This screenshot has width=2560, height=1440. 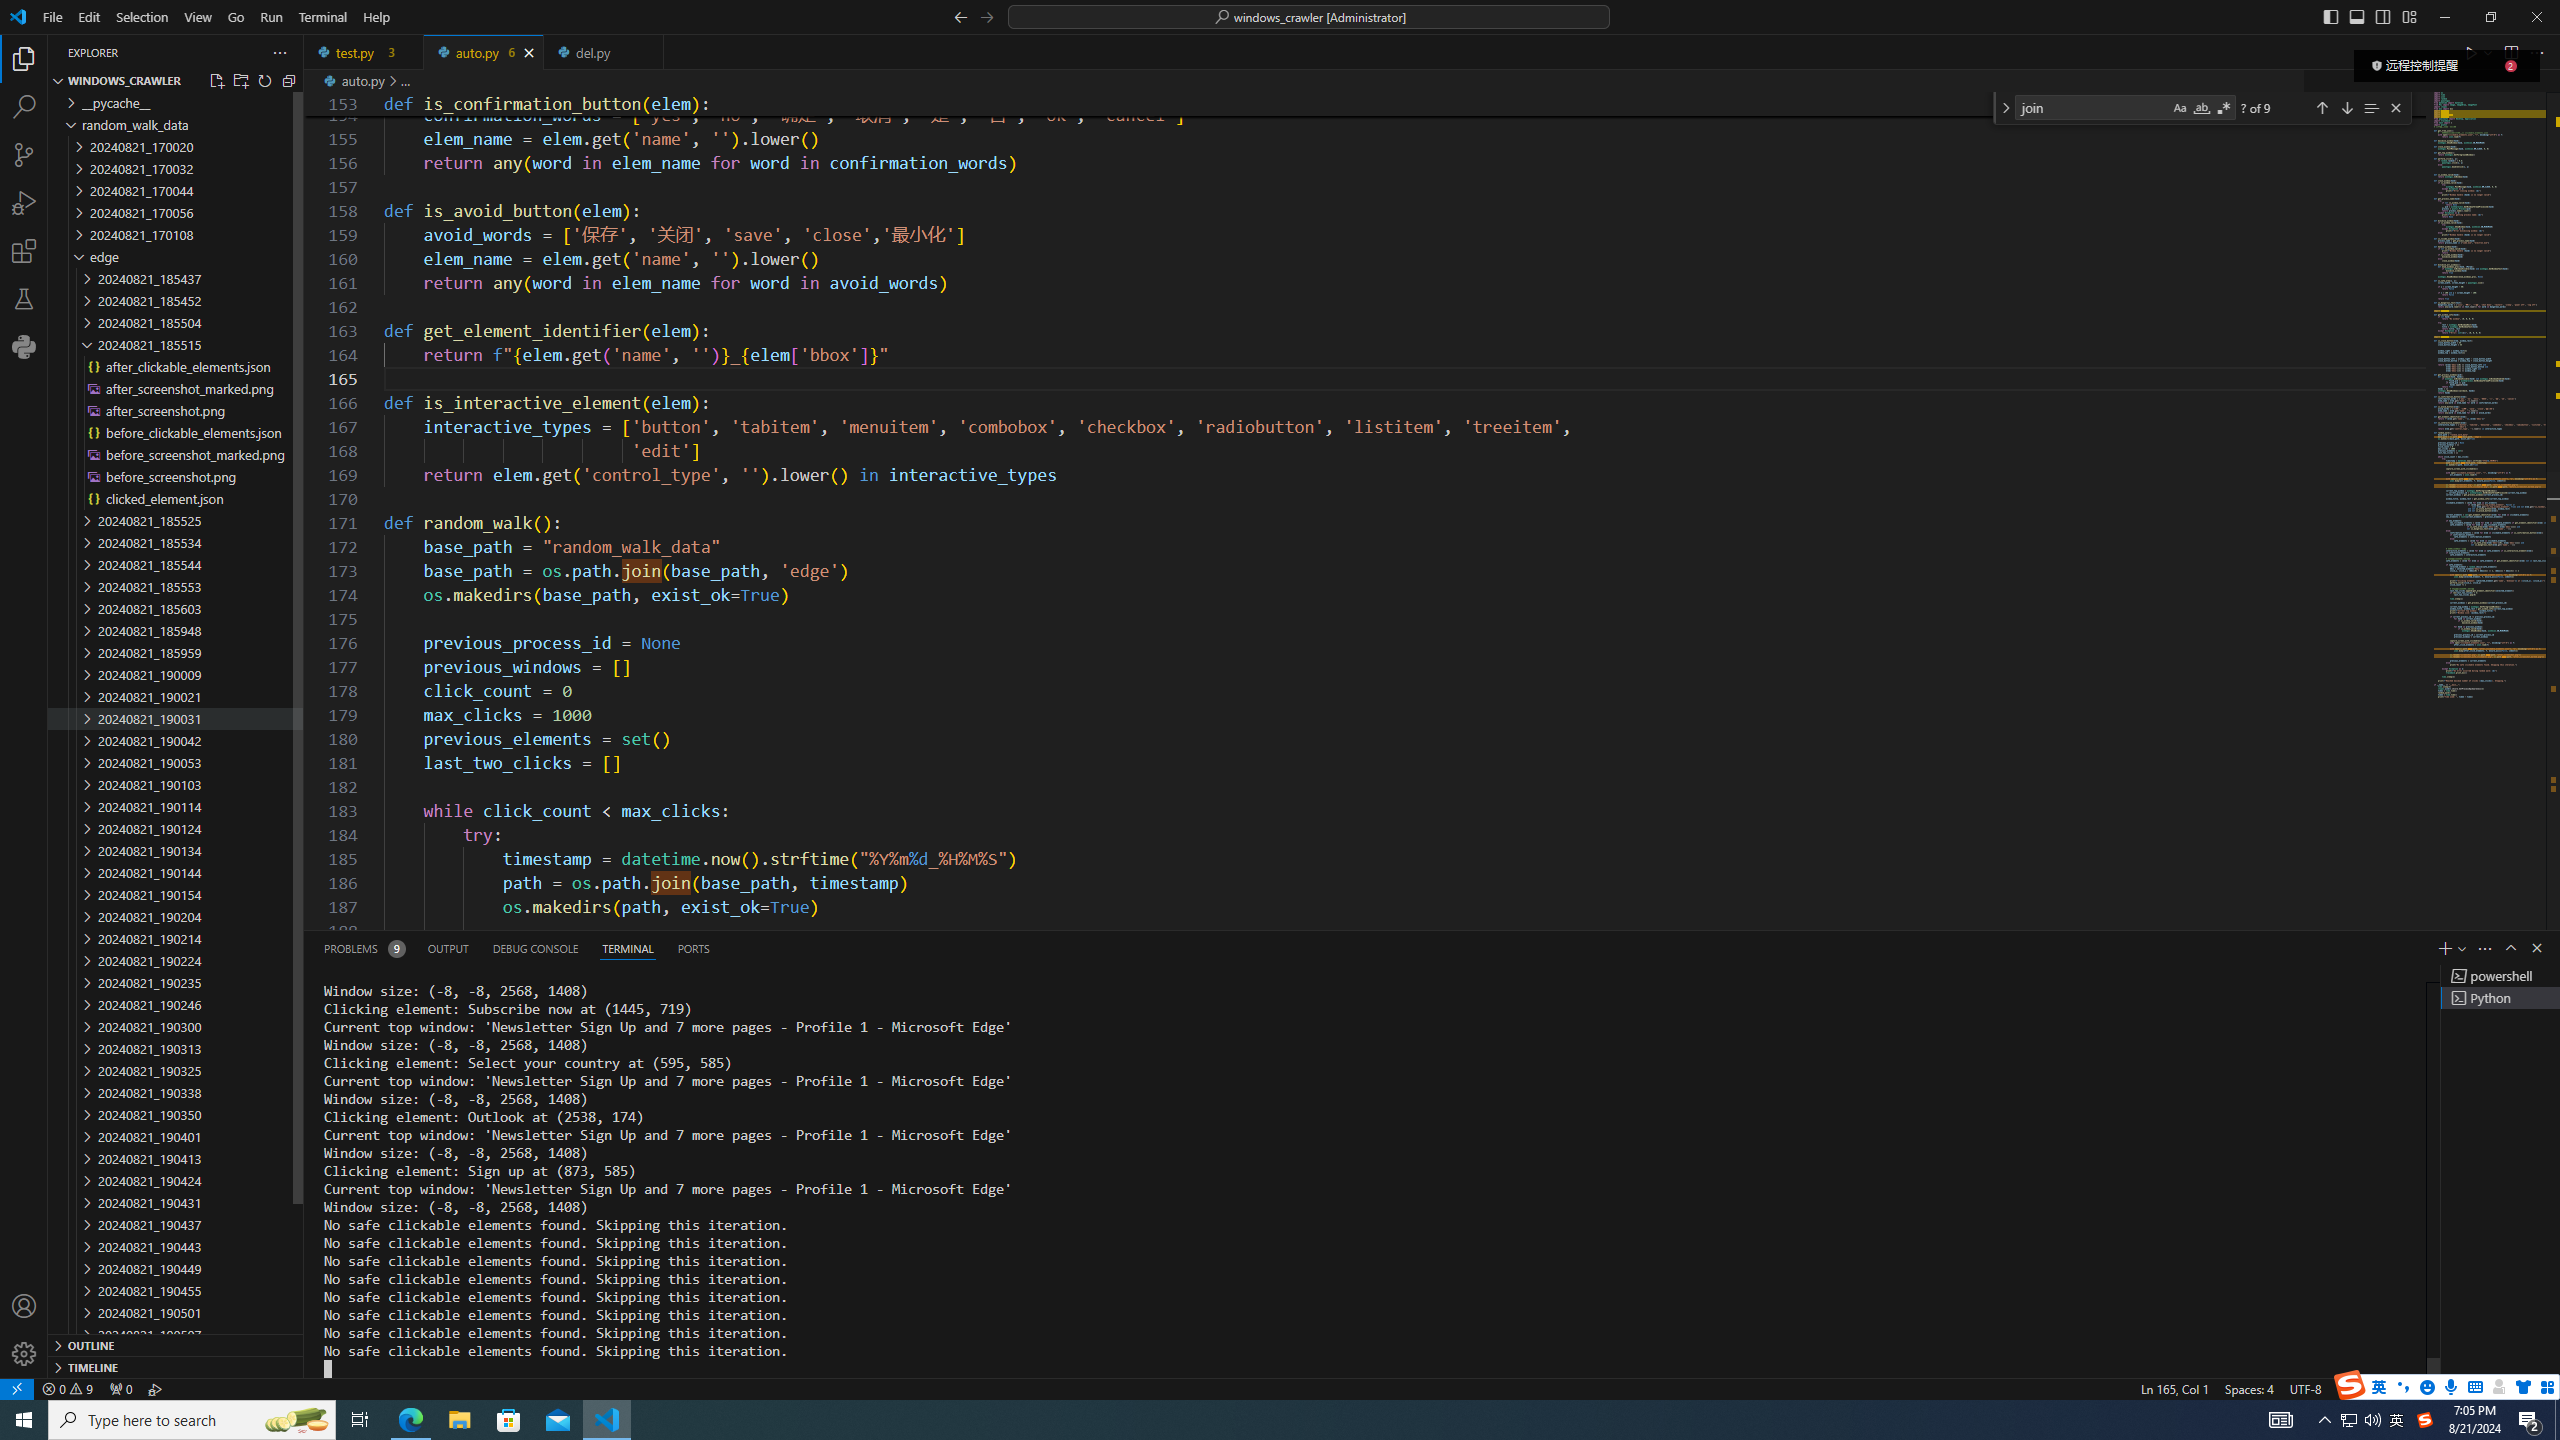 What do you see at coordinates (24, 1306) in the screenshot?
I see `Accounts` at bounding box center [24, 1306].